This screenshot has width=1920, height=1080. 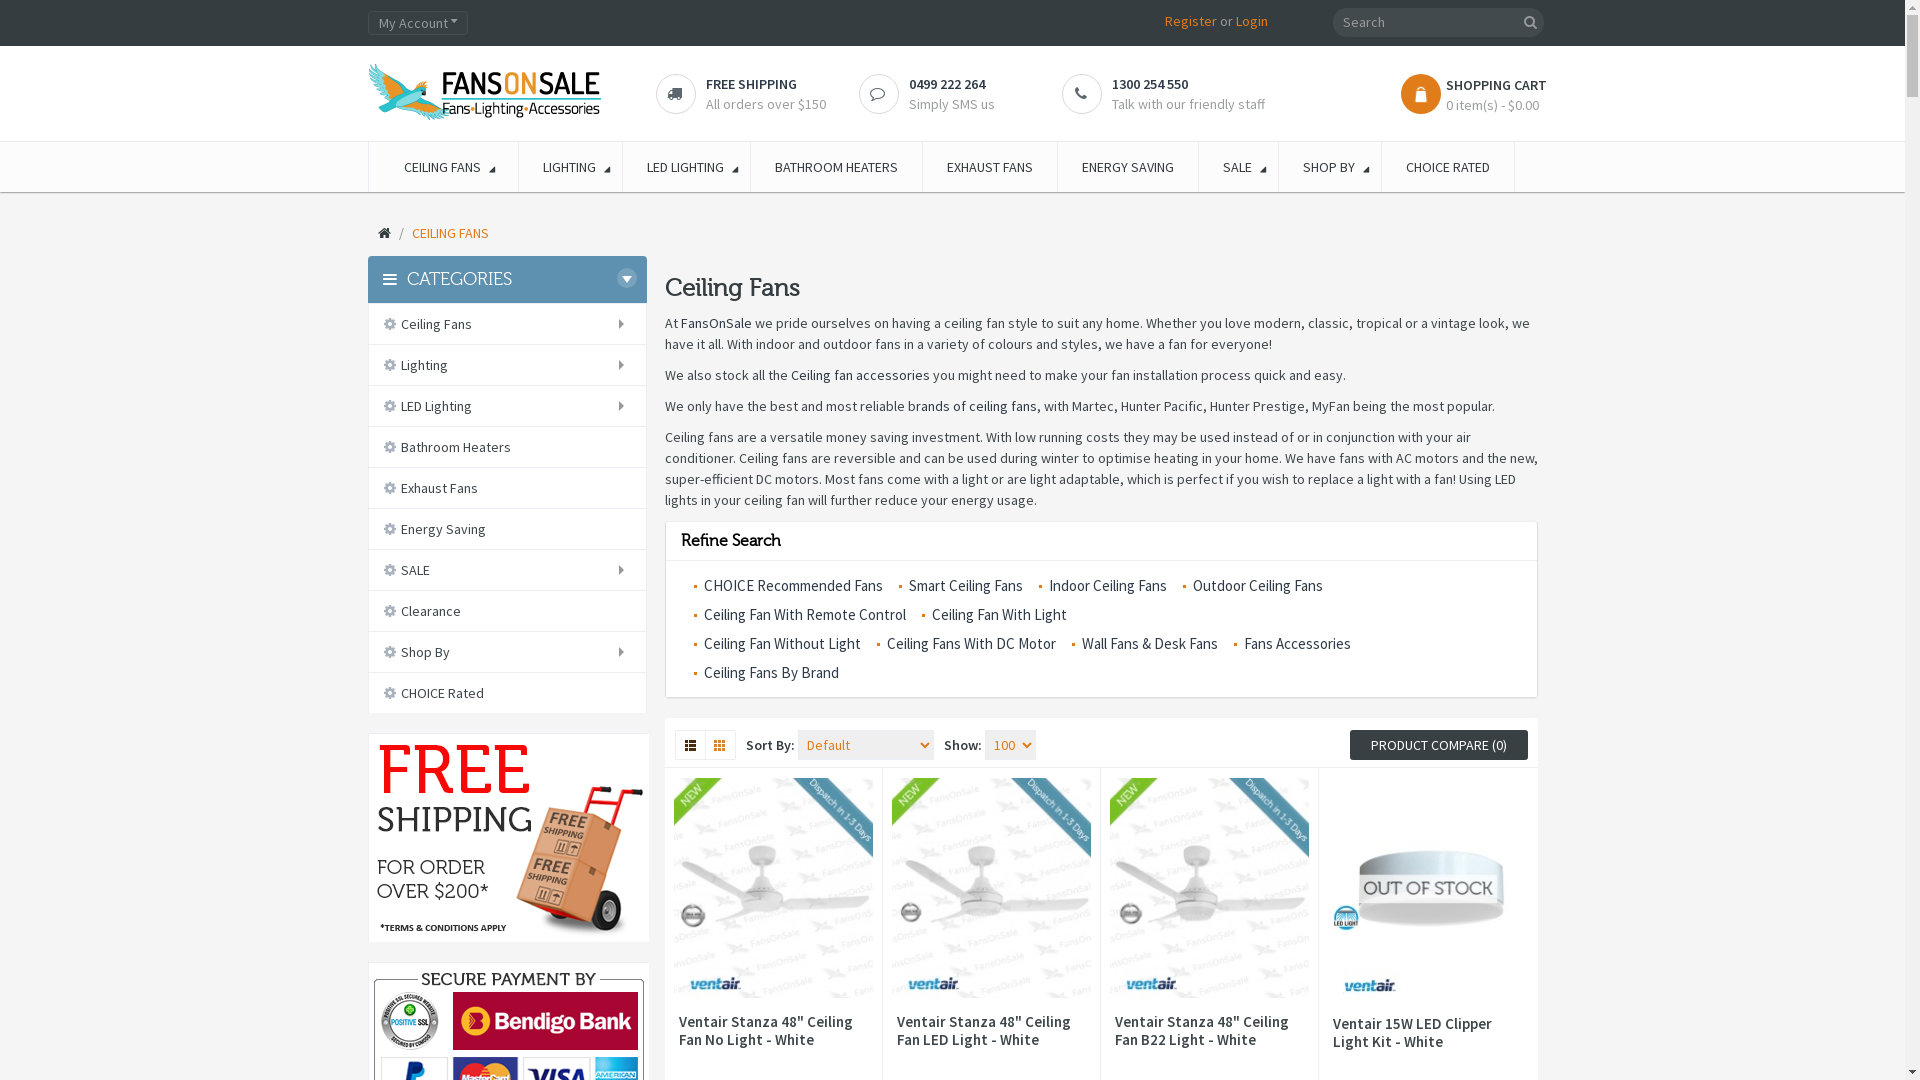 I want to click on Exhaust Fans, so click(x=506, y=488).